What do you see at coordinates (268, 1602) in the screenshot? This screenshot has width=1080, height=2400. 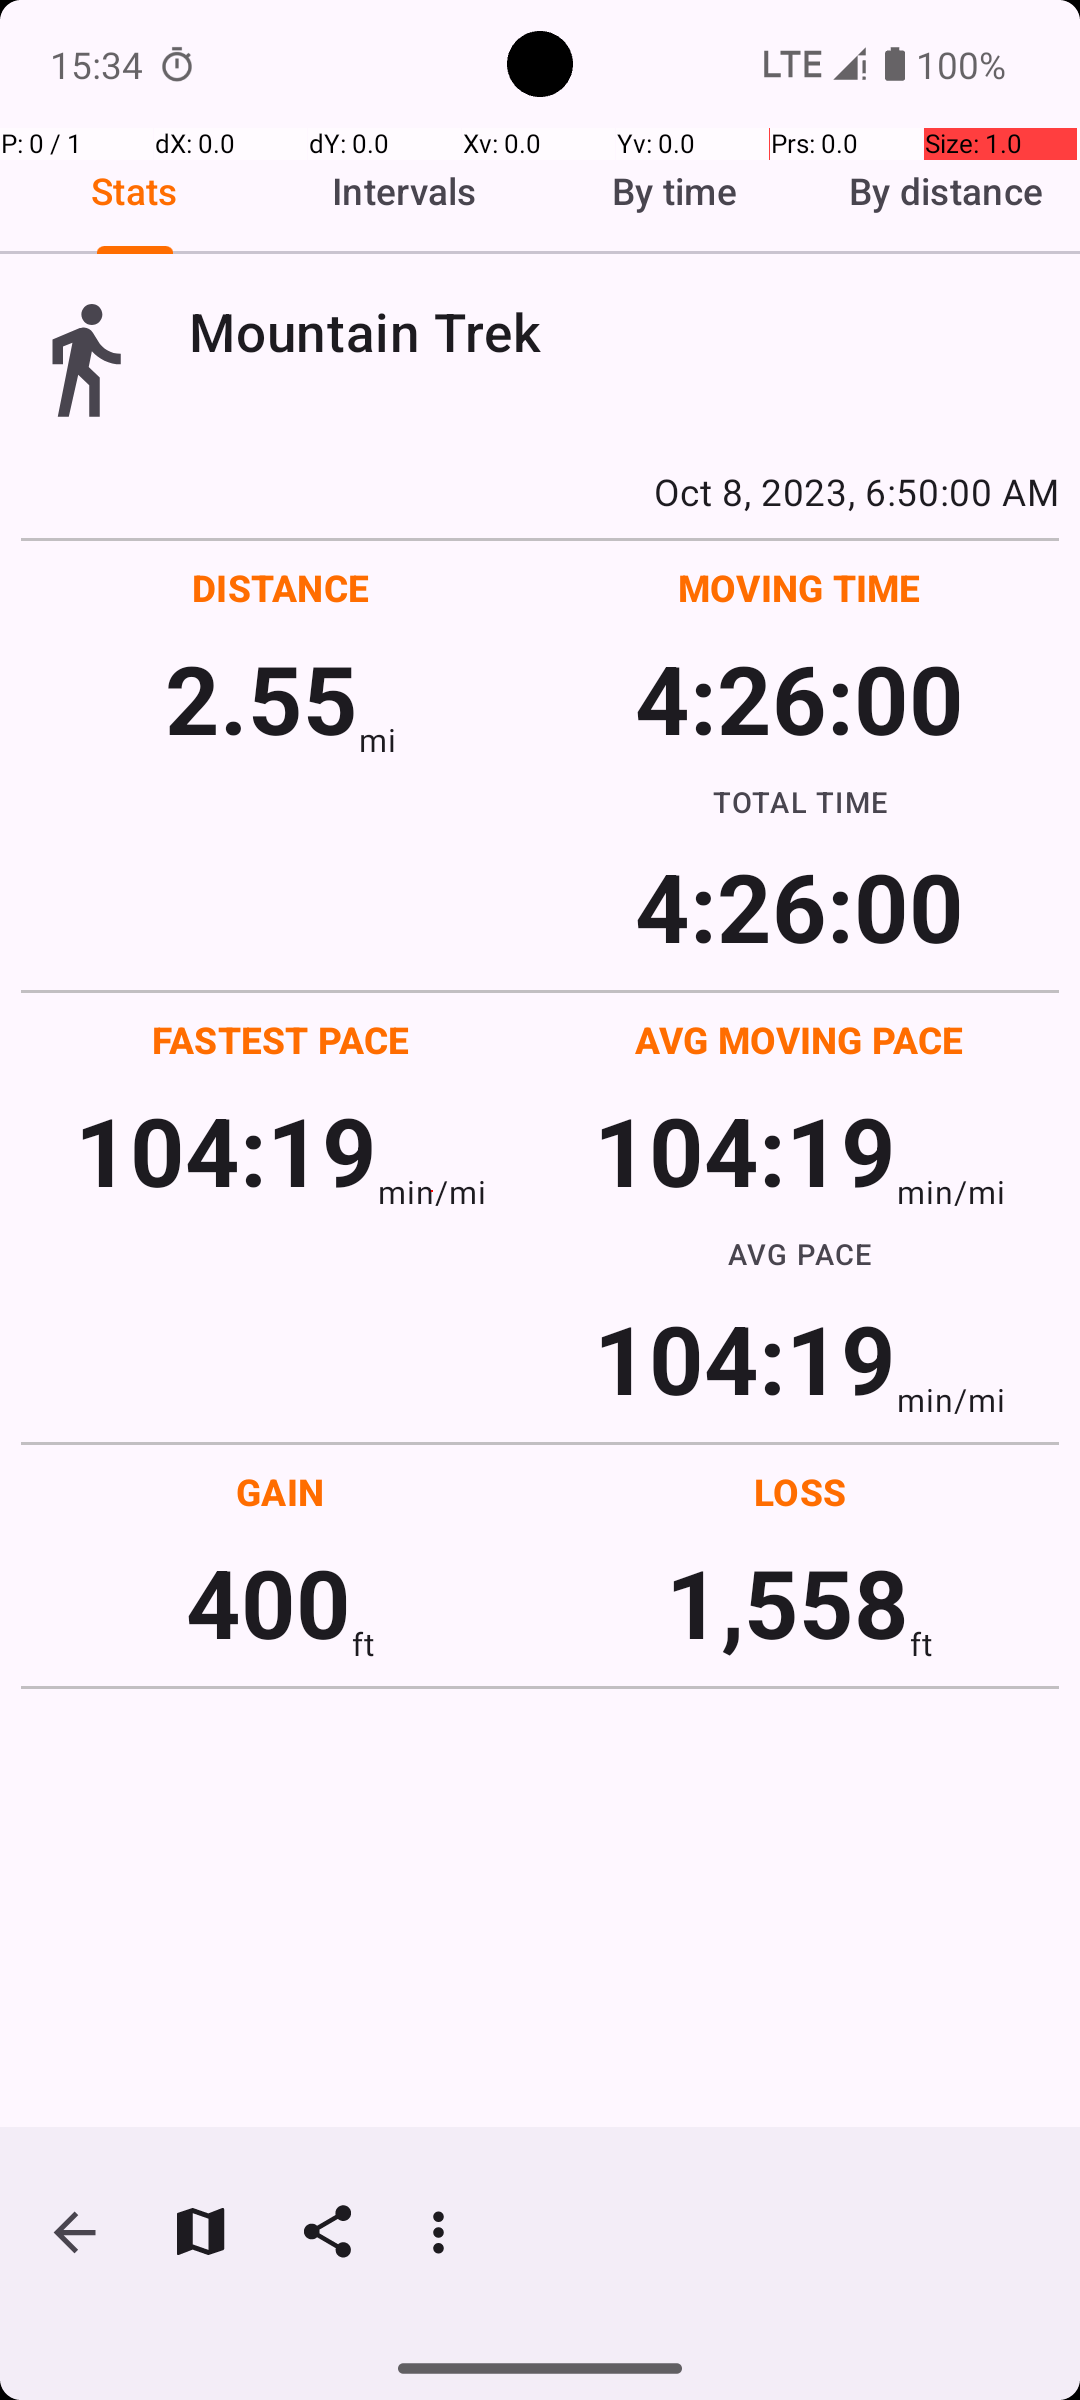 I see `400` at bounding box center [268, 1602].